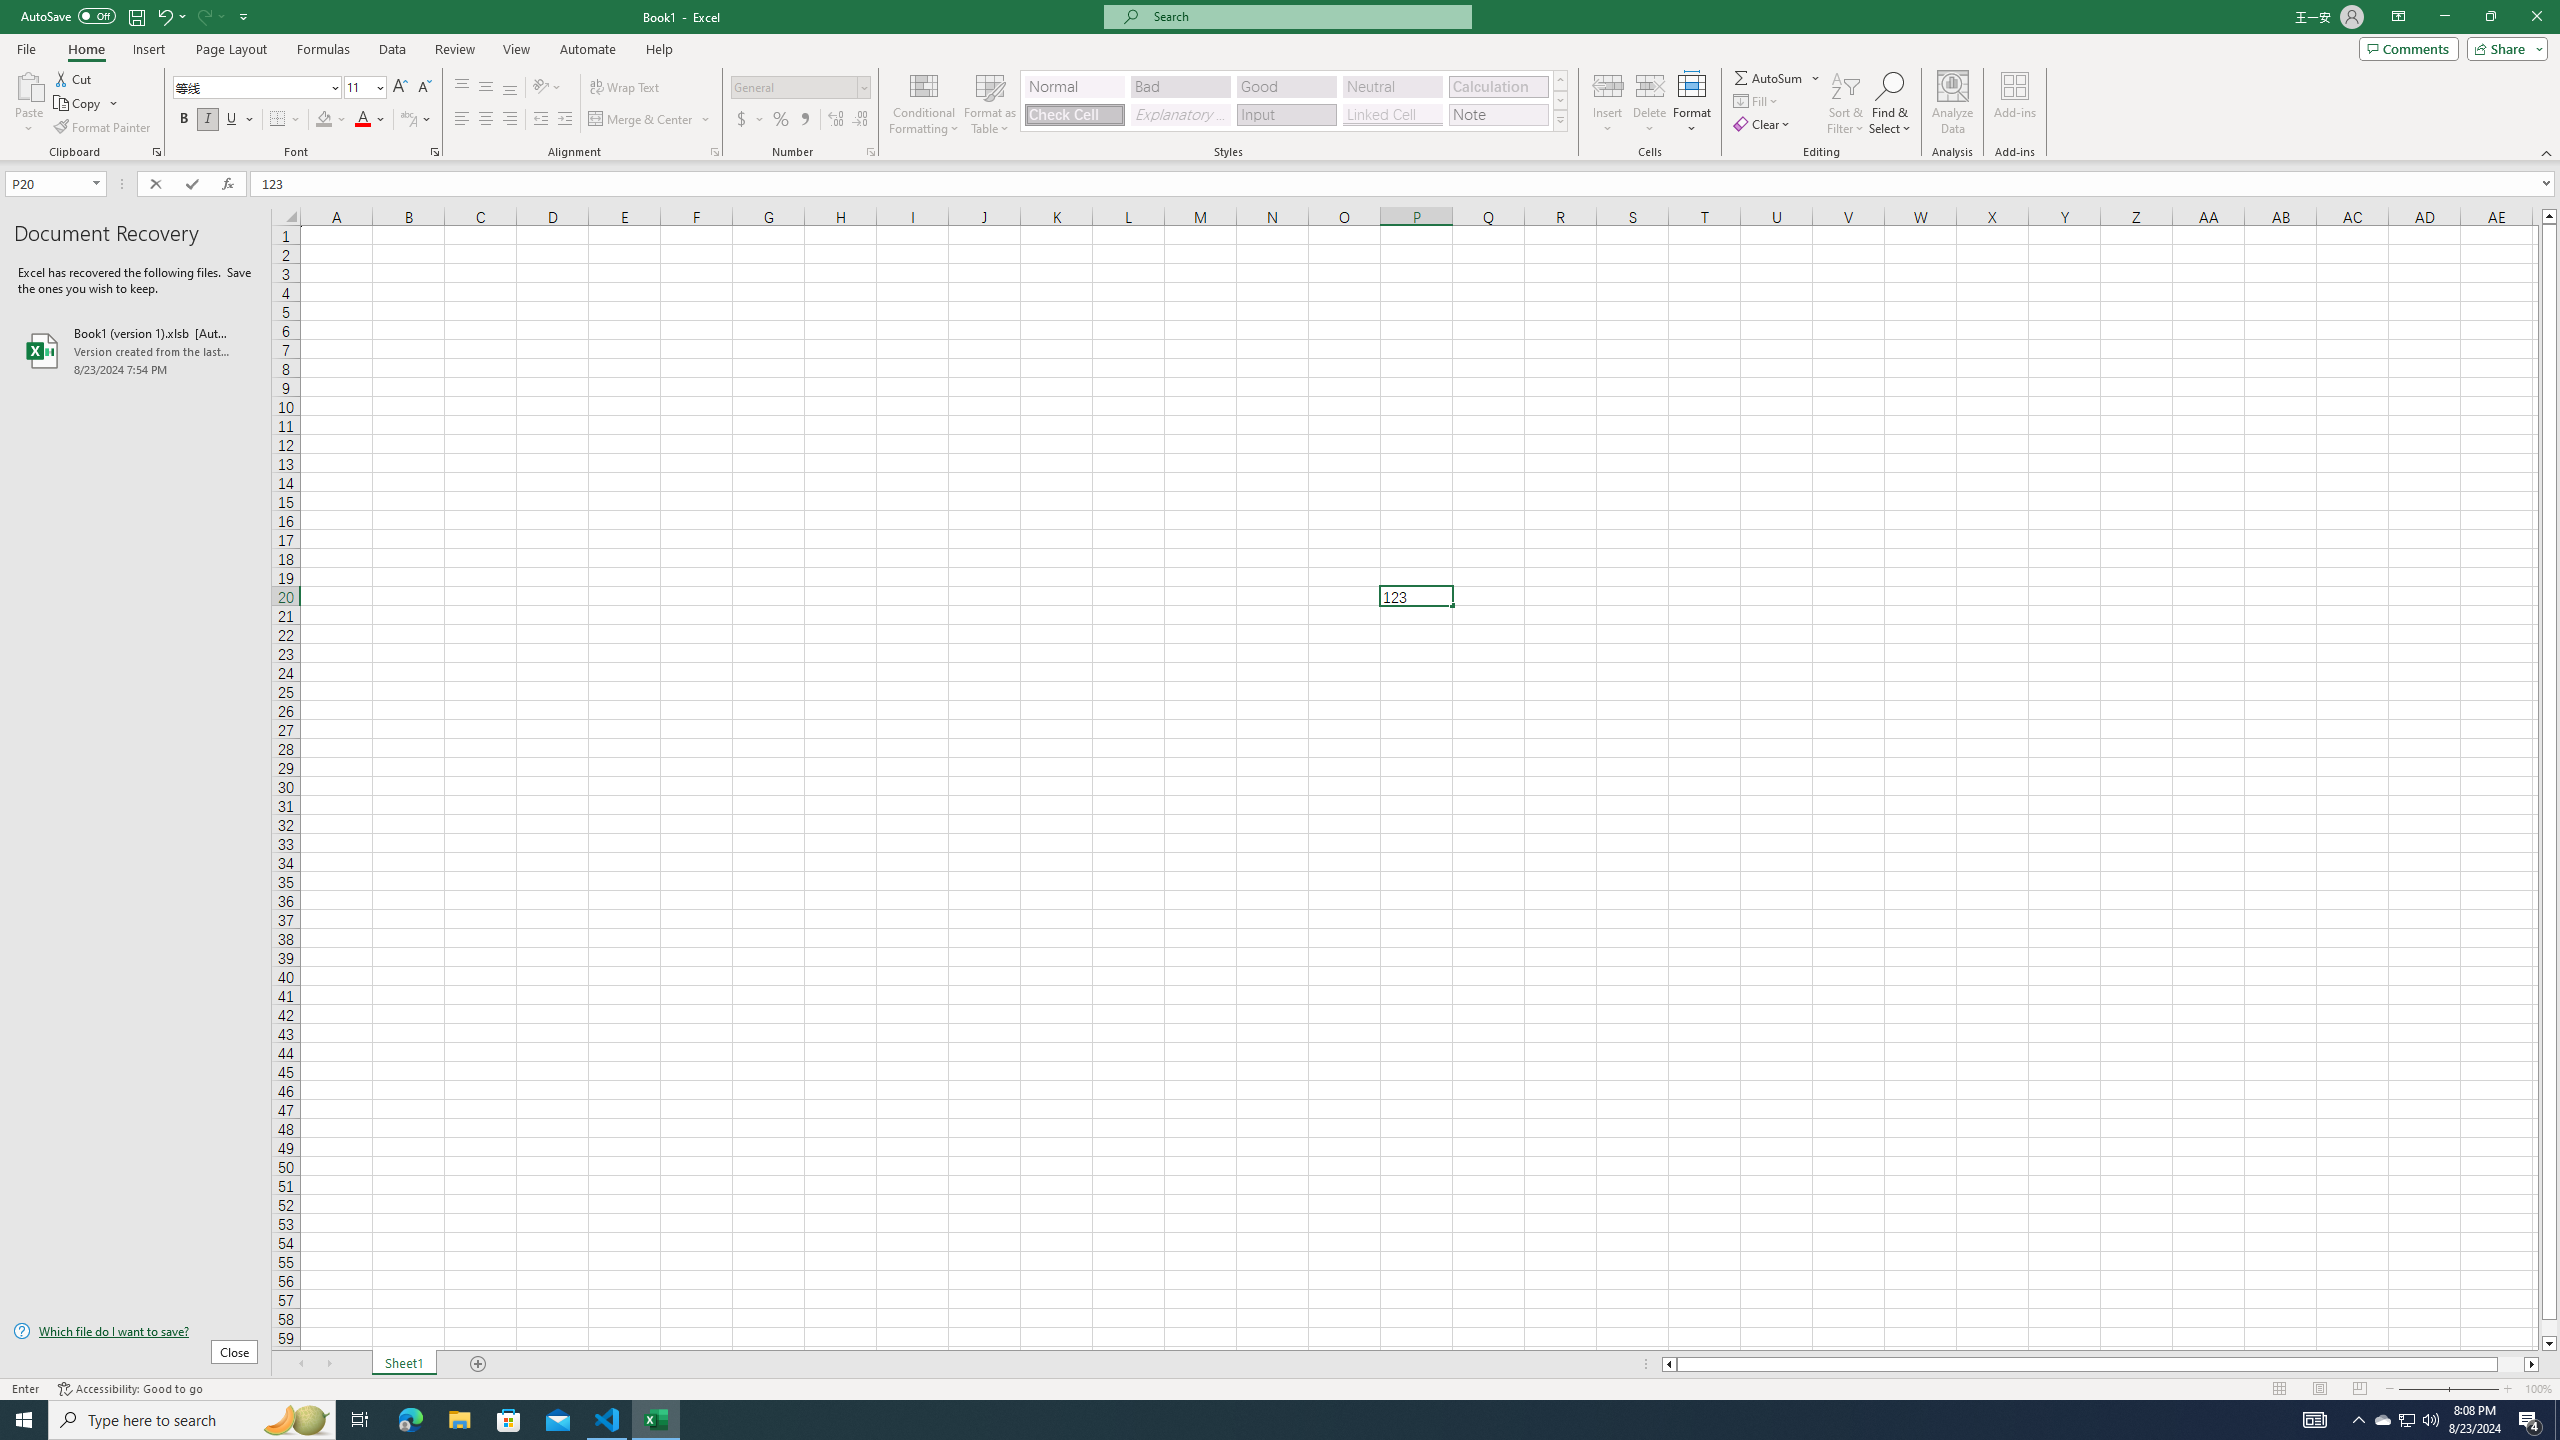 Image resolution: width=2560 pixels, height=1440 pixels. What do you see at coordinates (742, 120) in the screenshot?
I see `Accounting Number Format` at bounding box center [742, 120].